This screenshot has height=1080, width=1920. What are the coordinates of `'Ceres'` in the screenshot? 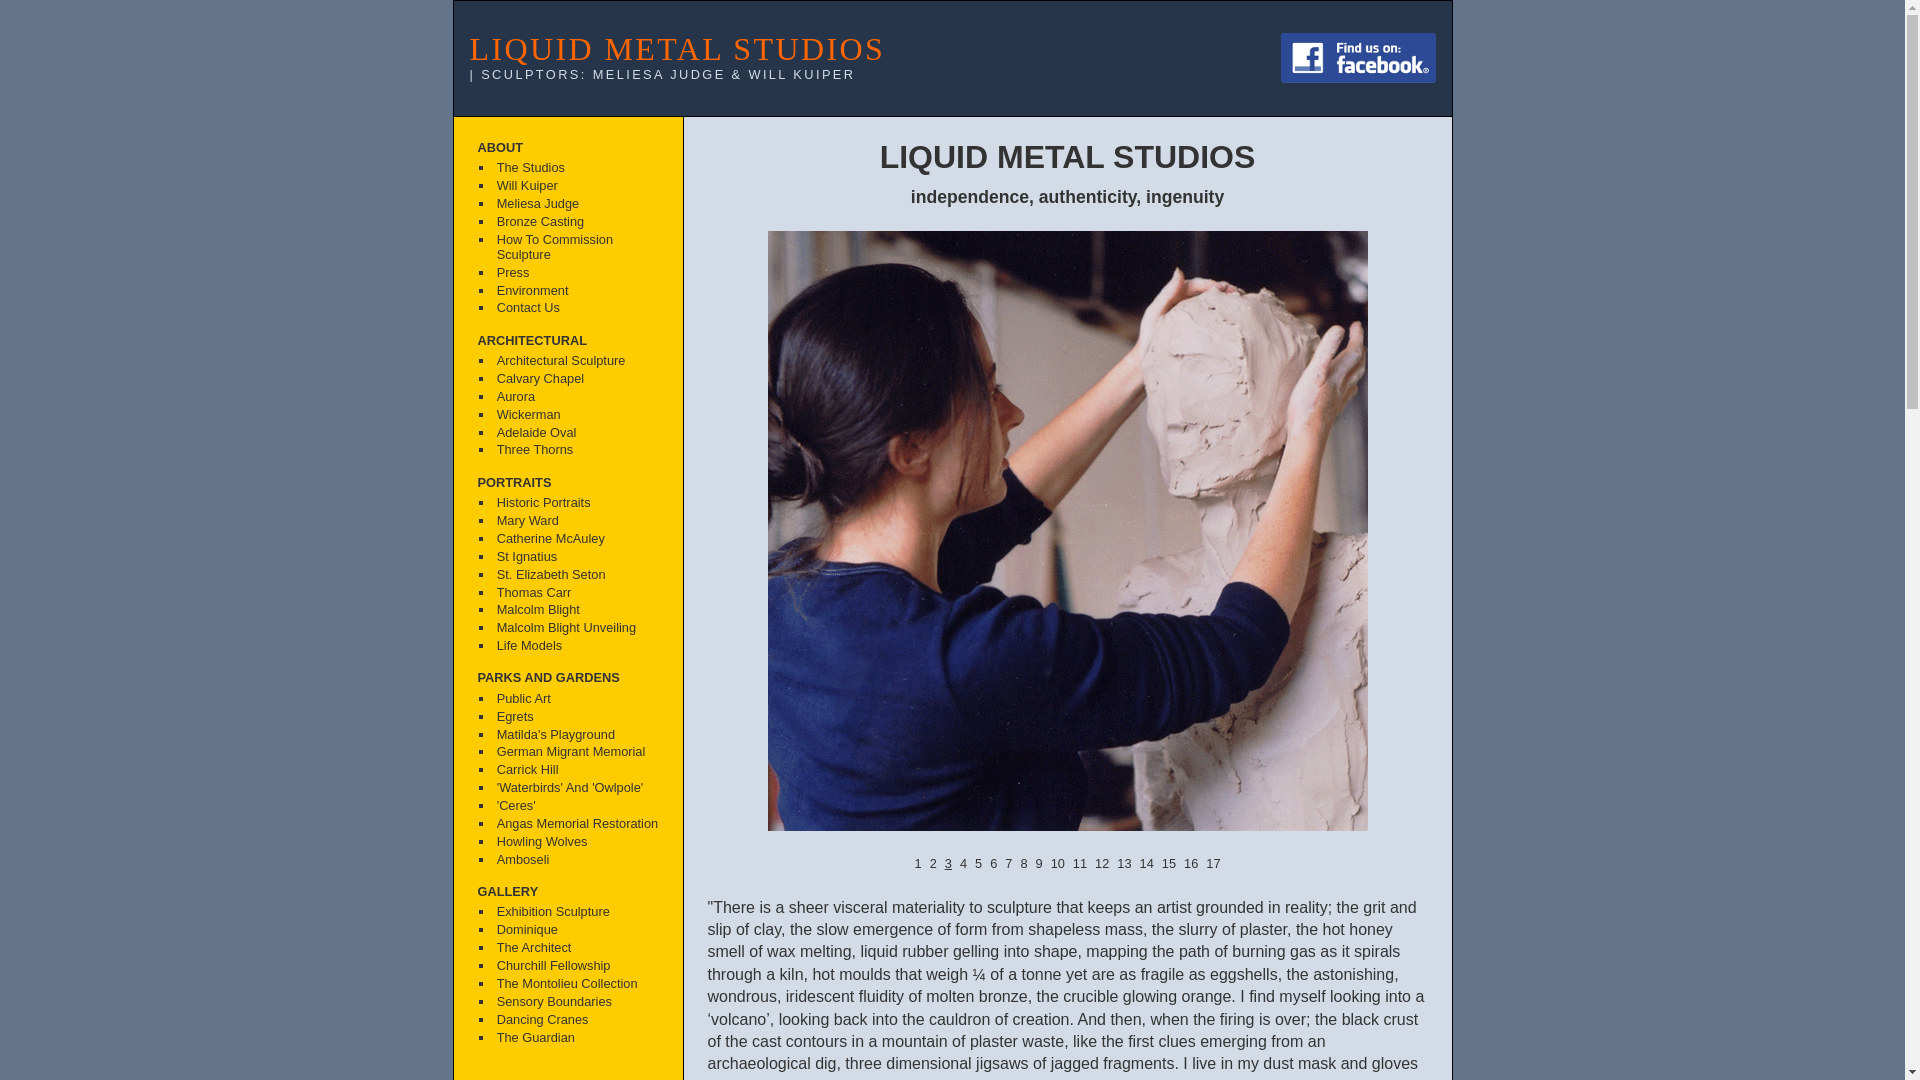 It's located at (576, 807).